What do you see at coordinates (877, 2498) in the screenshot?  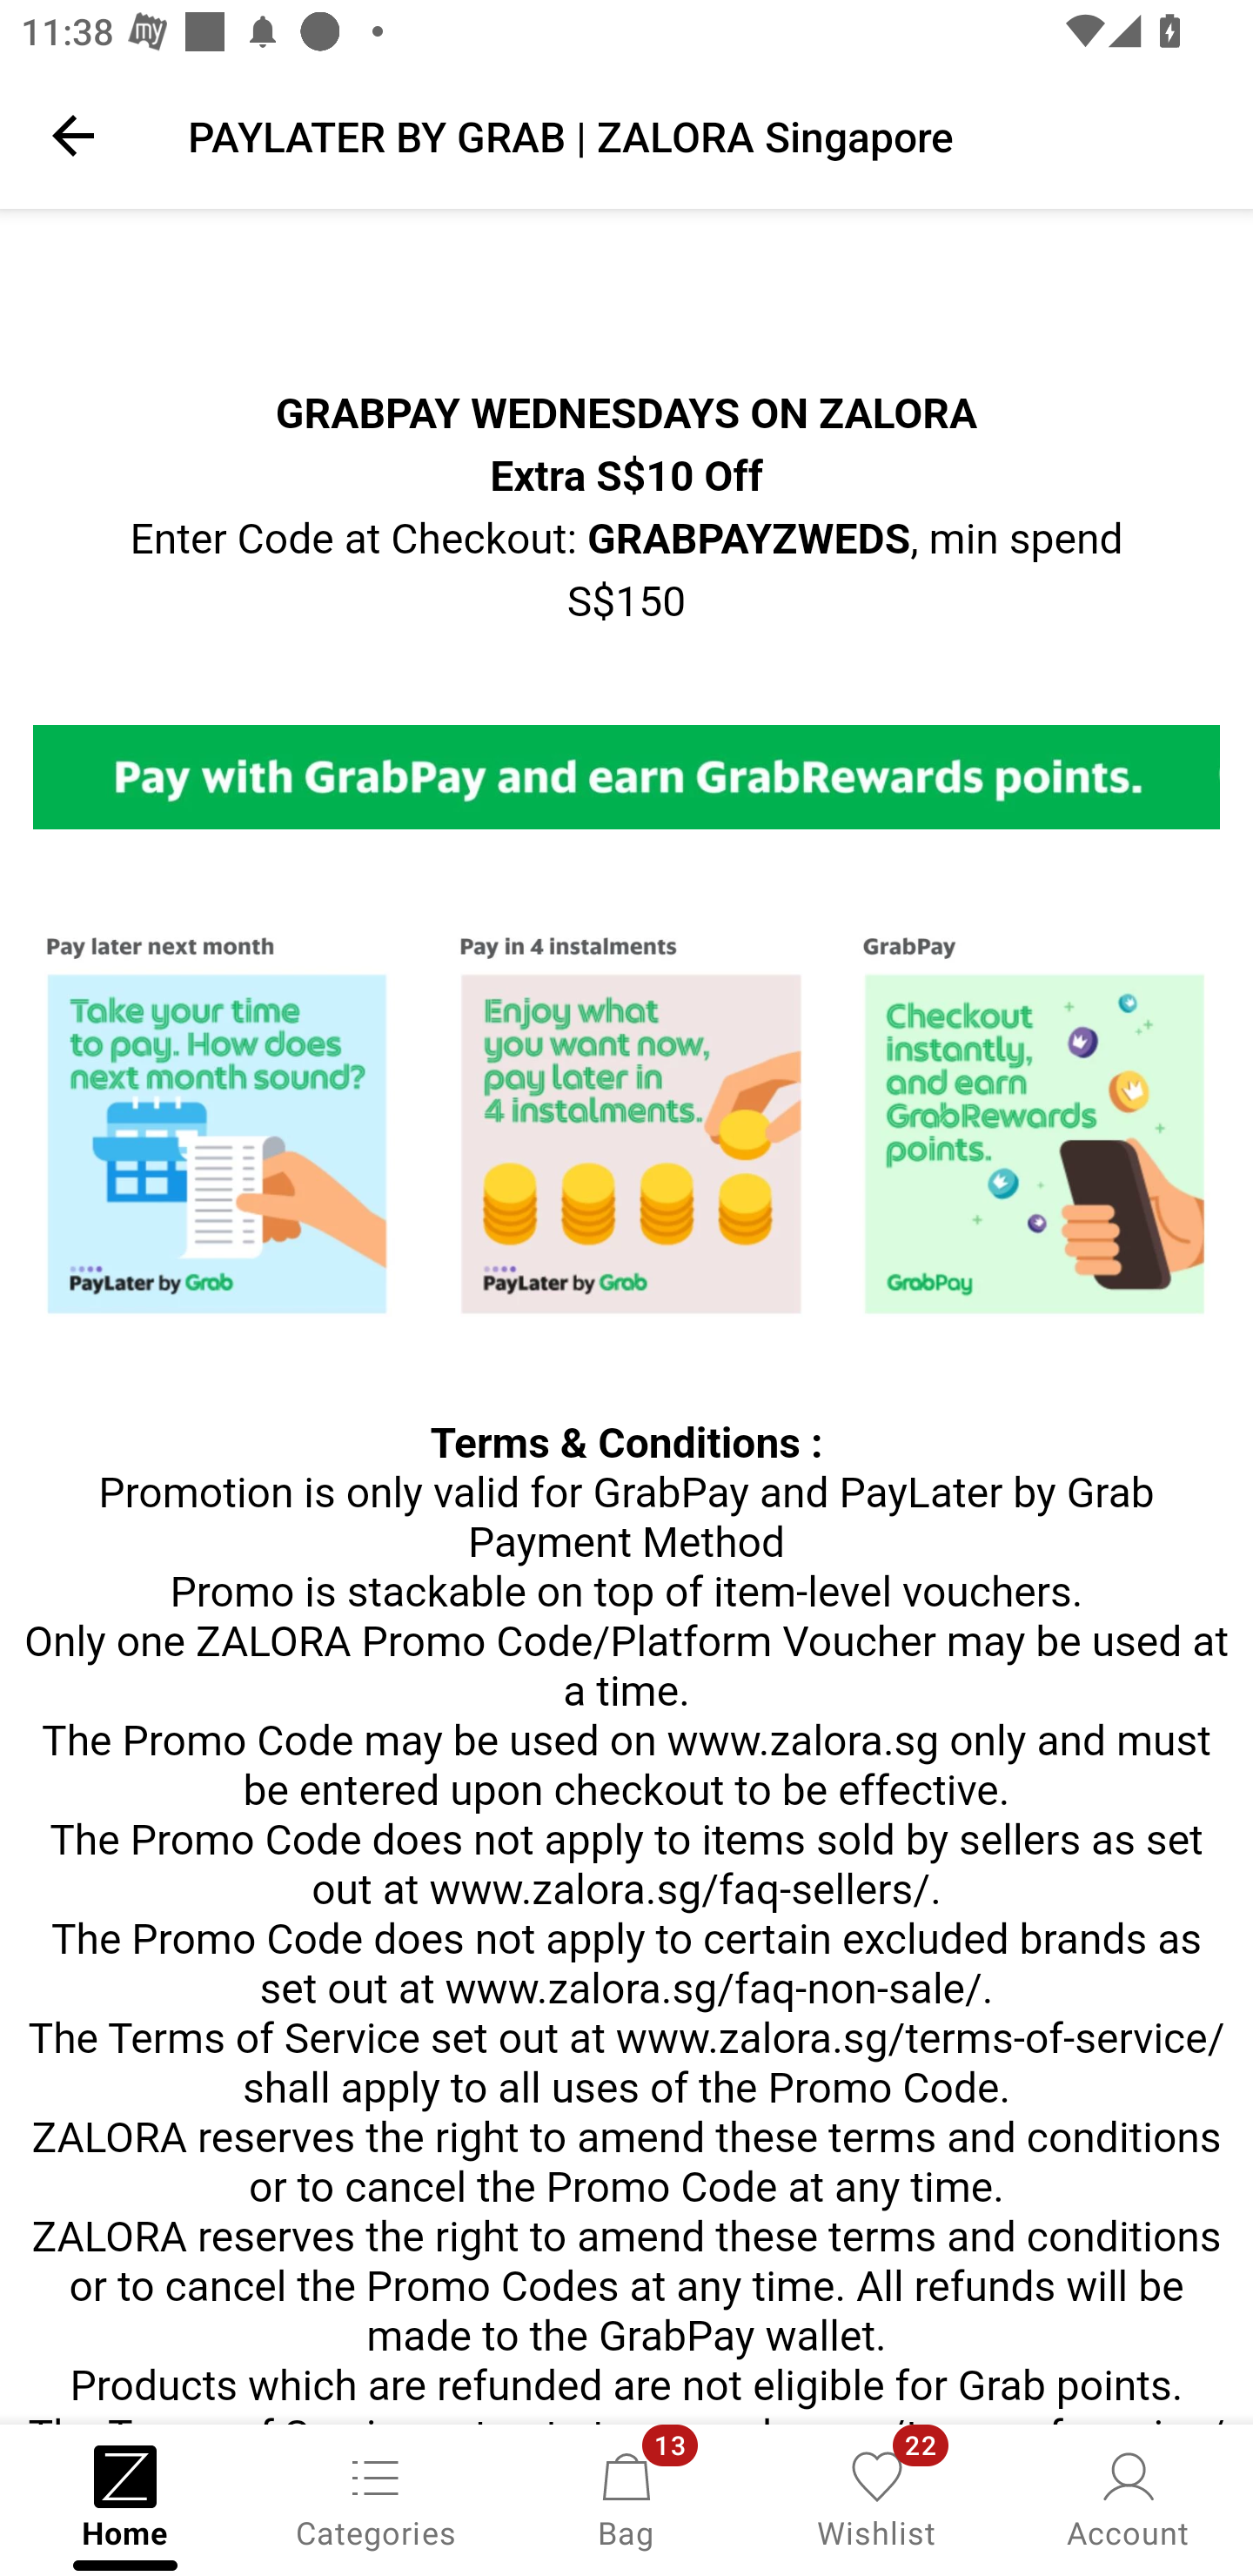 I see `Wishlist, 22 new notifications Wishlist` at bounding box center [877, 2498].